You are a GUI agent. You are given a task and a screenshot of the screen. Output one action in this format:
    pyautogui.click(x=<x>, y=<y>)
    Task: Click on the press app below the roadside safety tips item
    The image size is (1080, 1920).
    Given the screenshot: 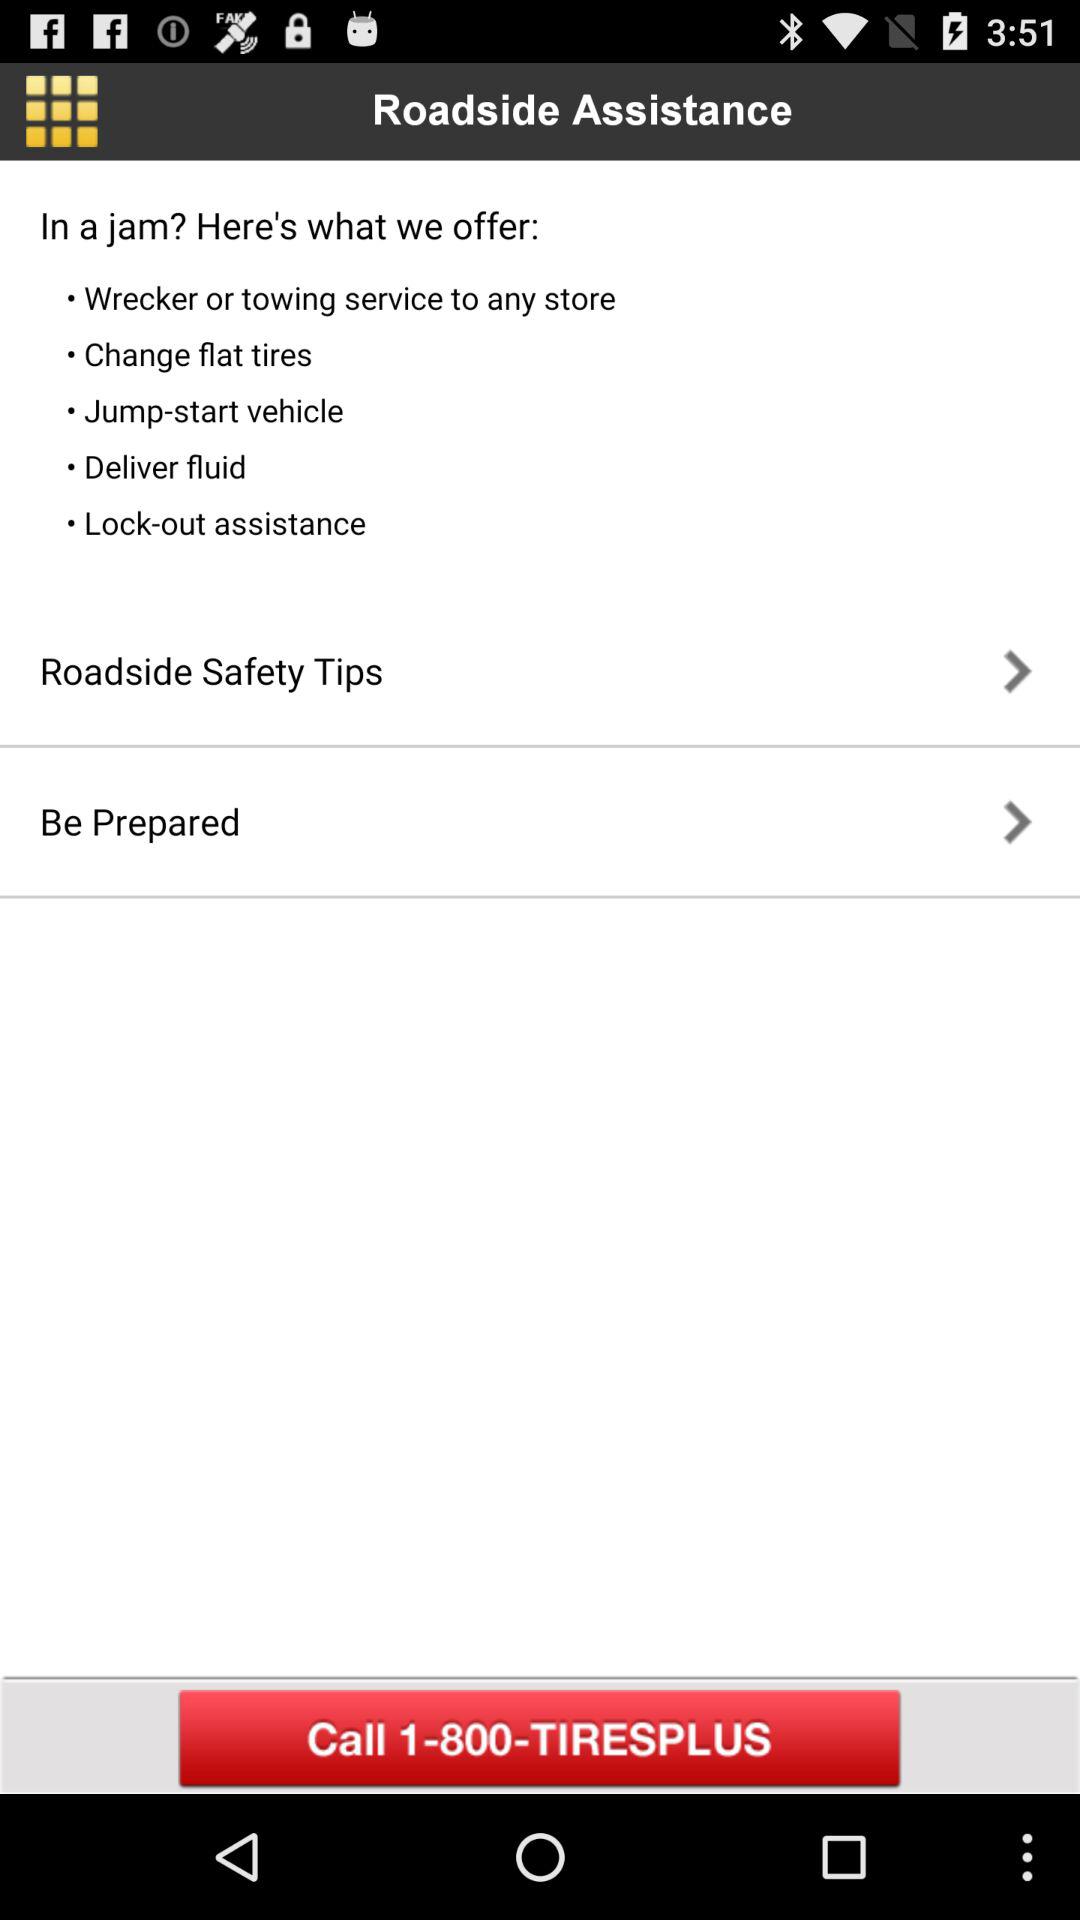 What is the action you would take?
    pyautogui.click(x=140, y=821)
    